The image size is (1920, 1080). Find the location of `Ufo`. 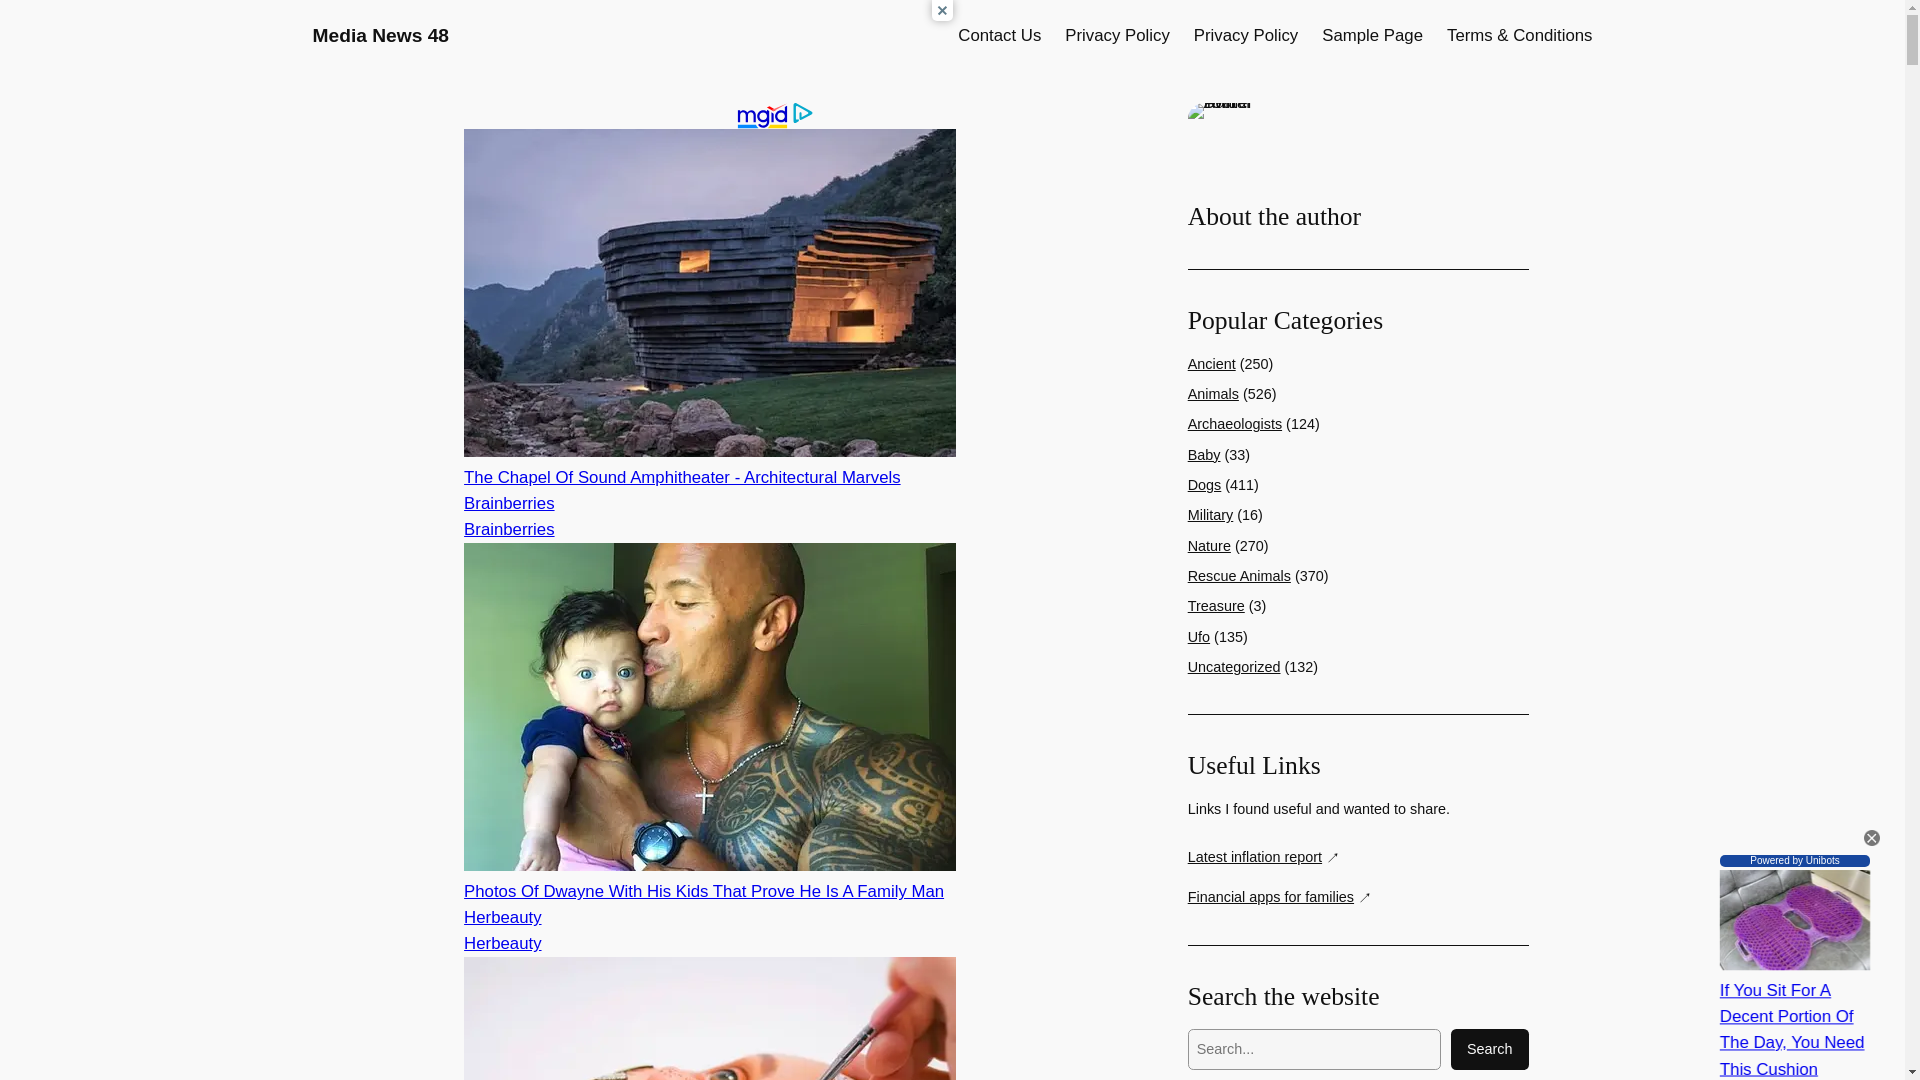

Ufo is located at coordinates (1198, 636).